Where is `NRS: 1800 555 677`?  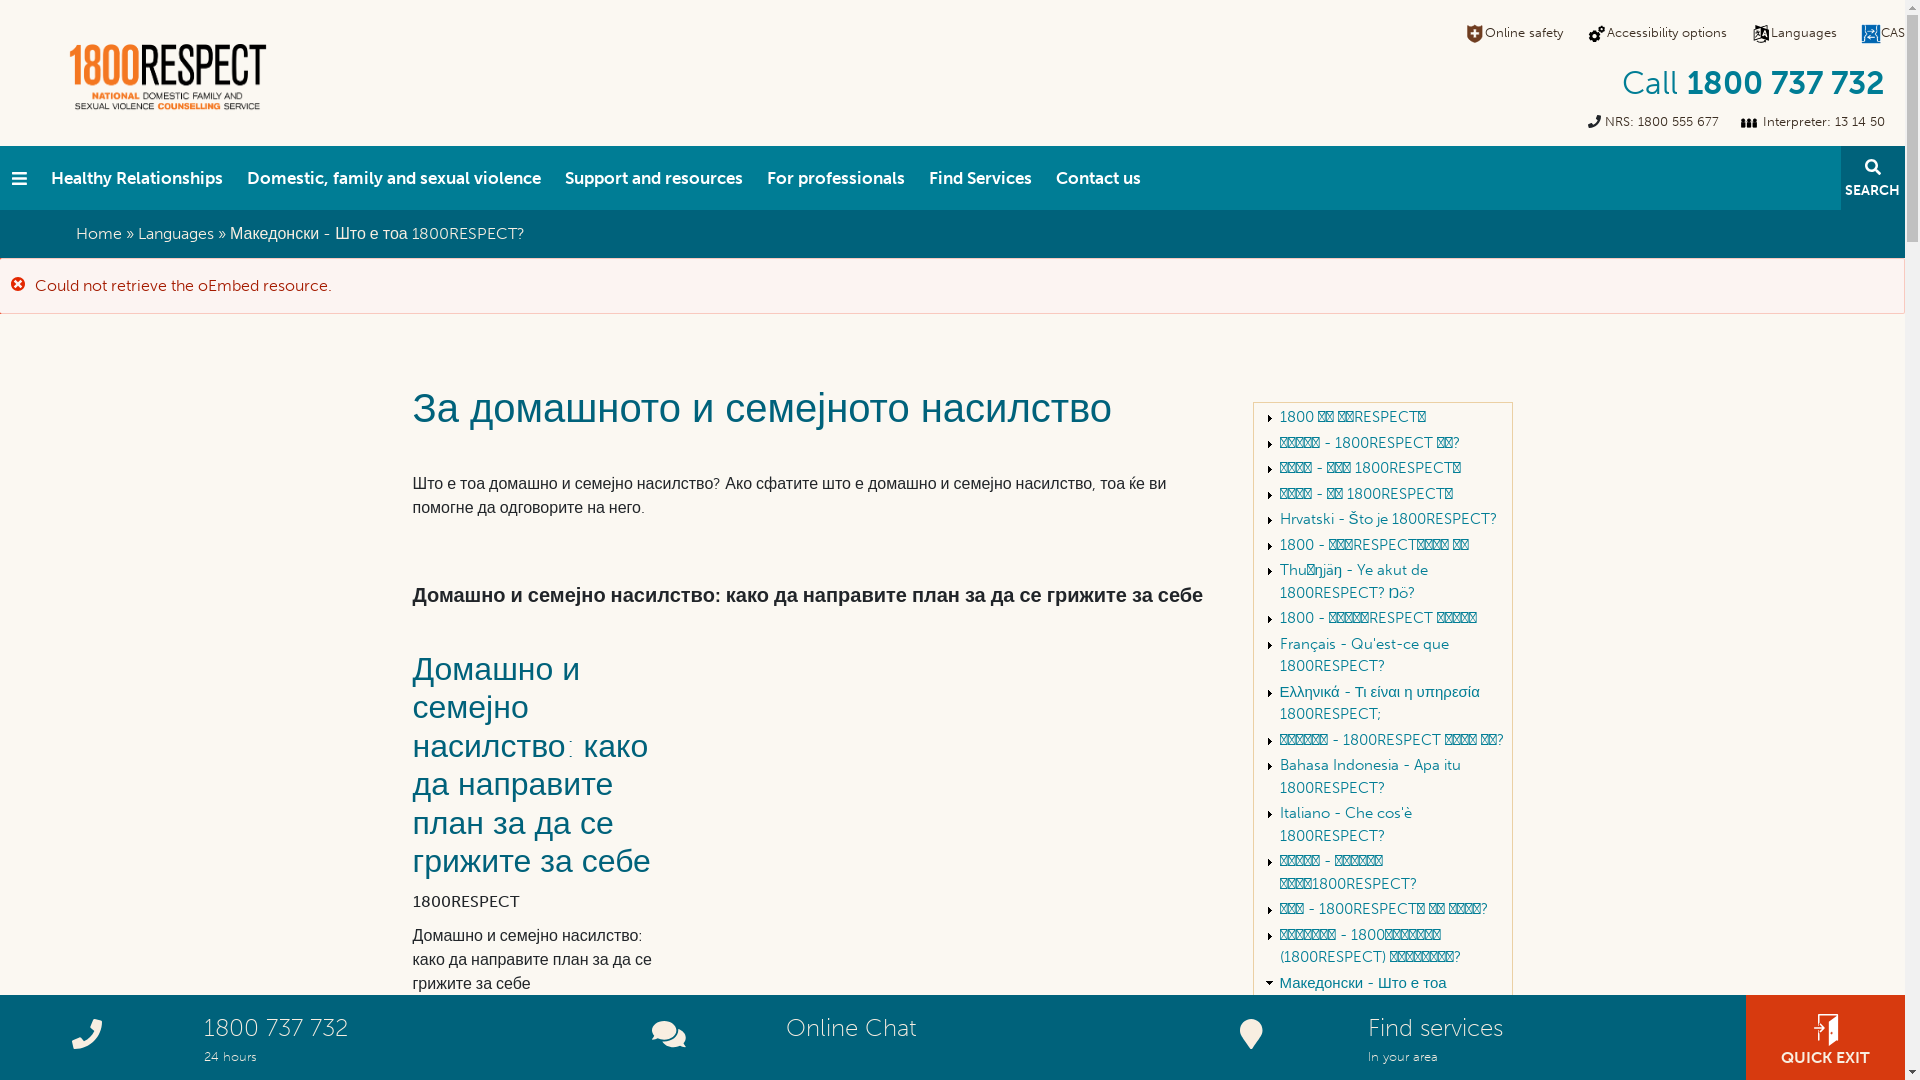
NRS: 1800 555 677 is located at coordinates (1662, 122).